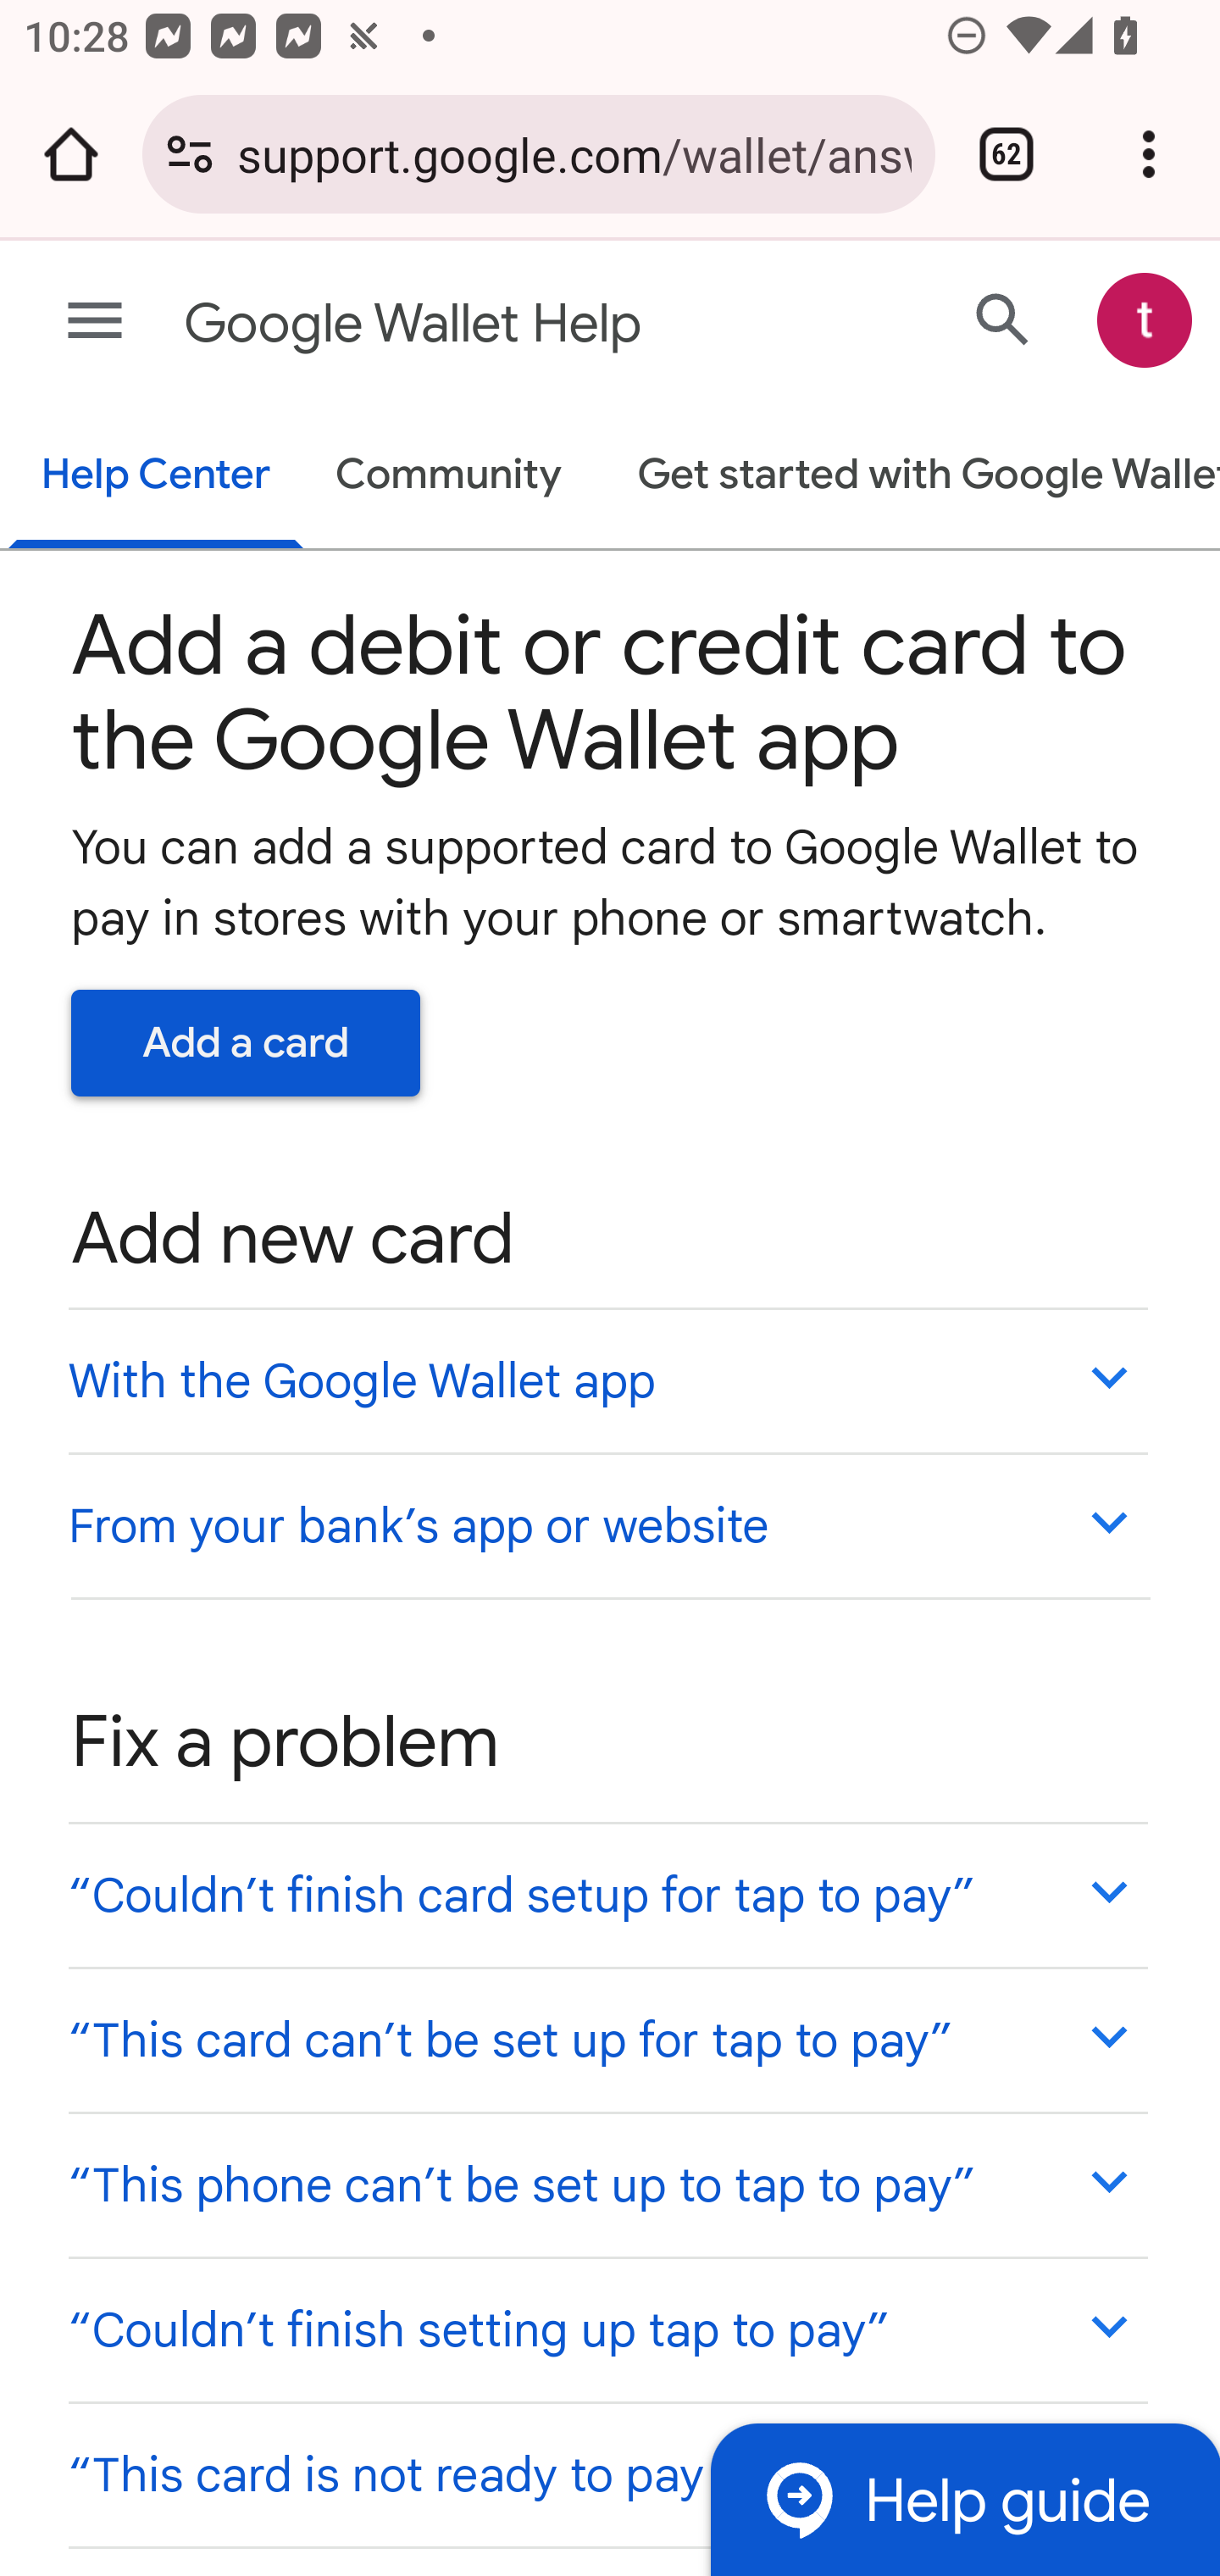  I want to click on Add a card, so click(246, 1042).